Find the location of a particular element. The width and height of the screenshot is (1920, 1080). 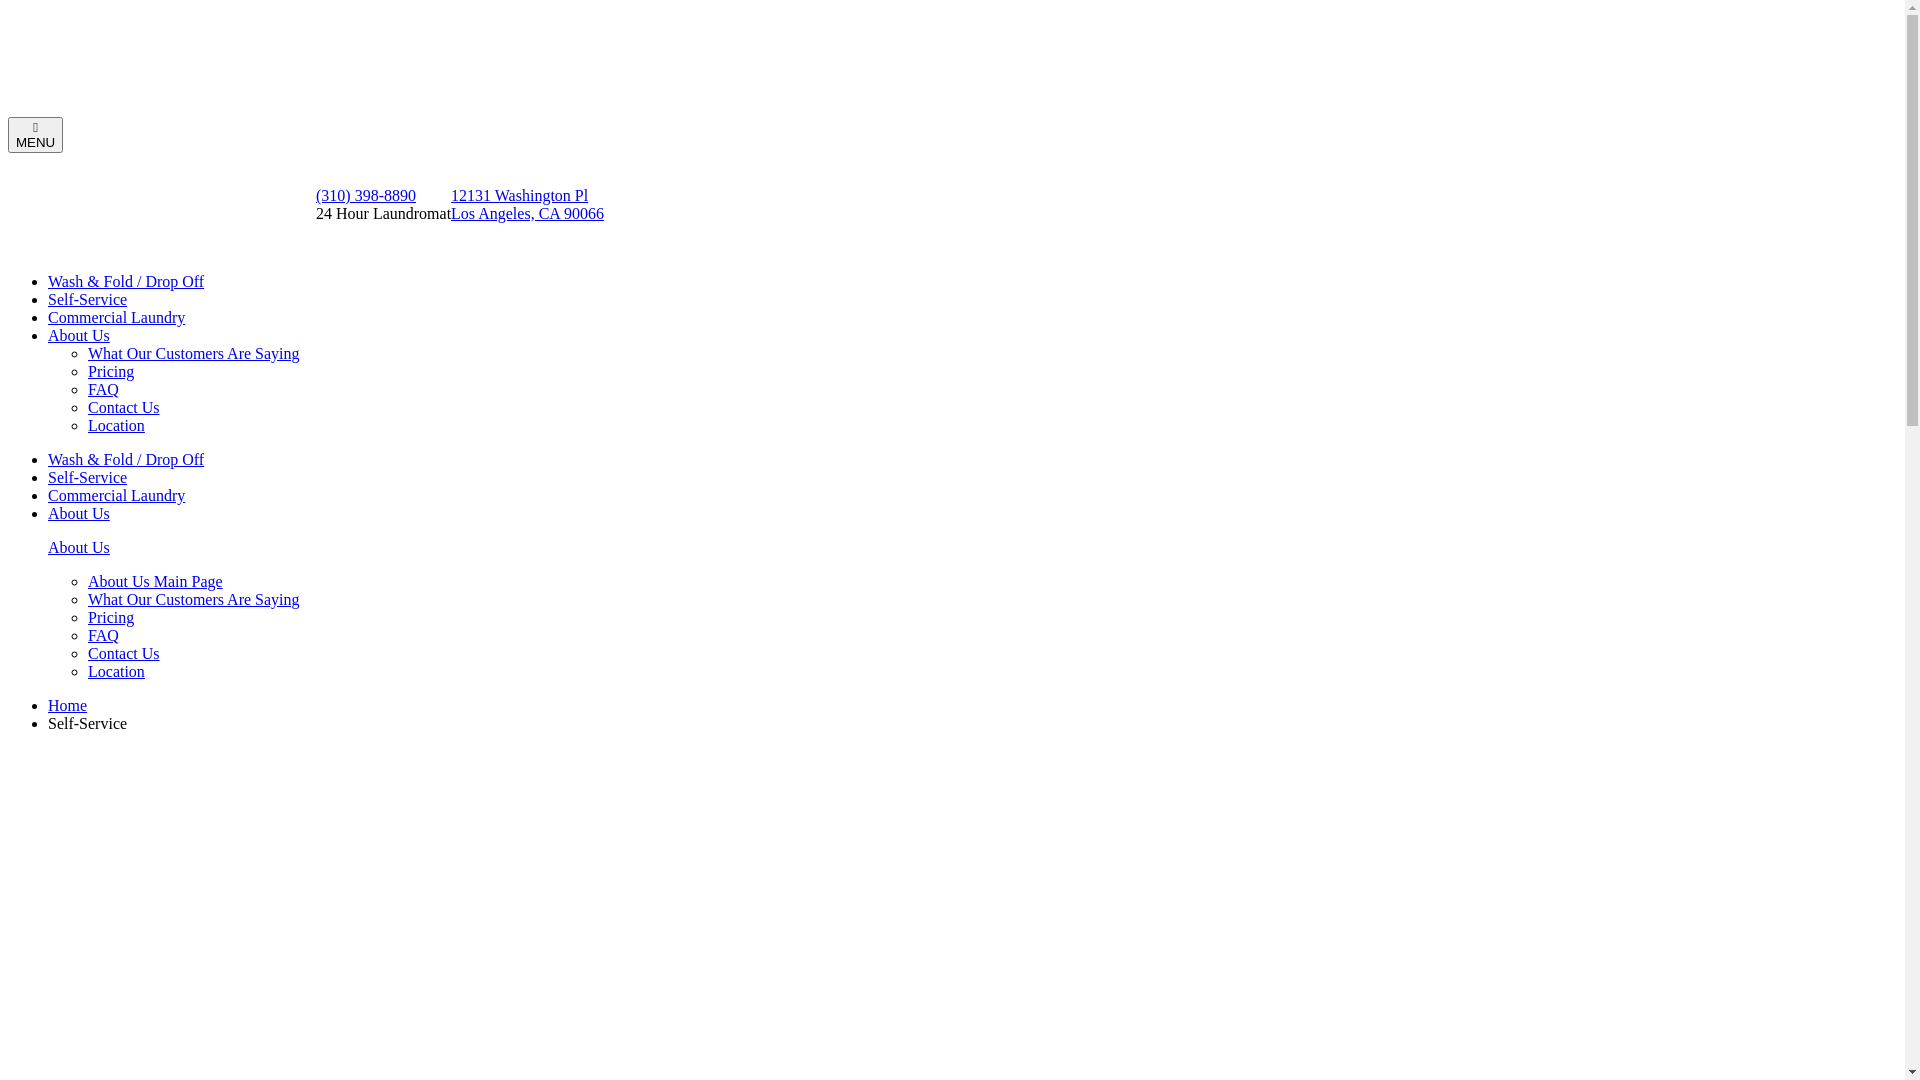

Pricing is located at coordinates (111, 372).